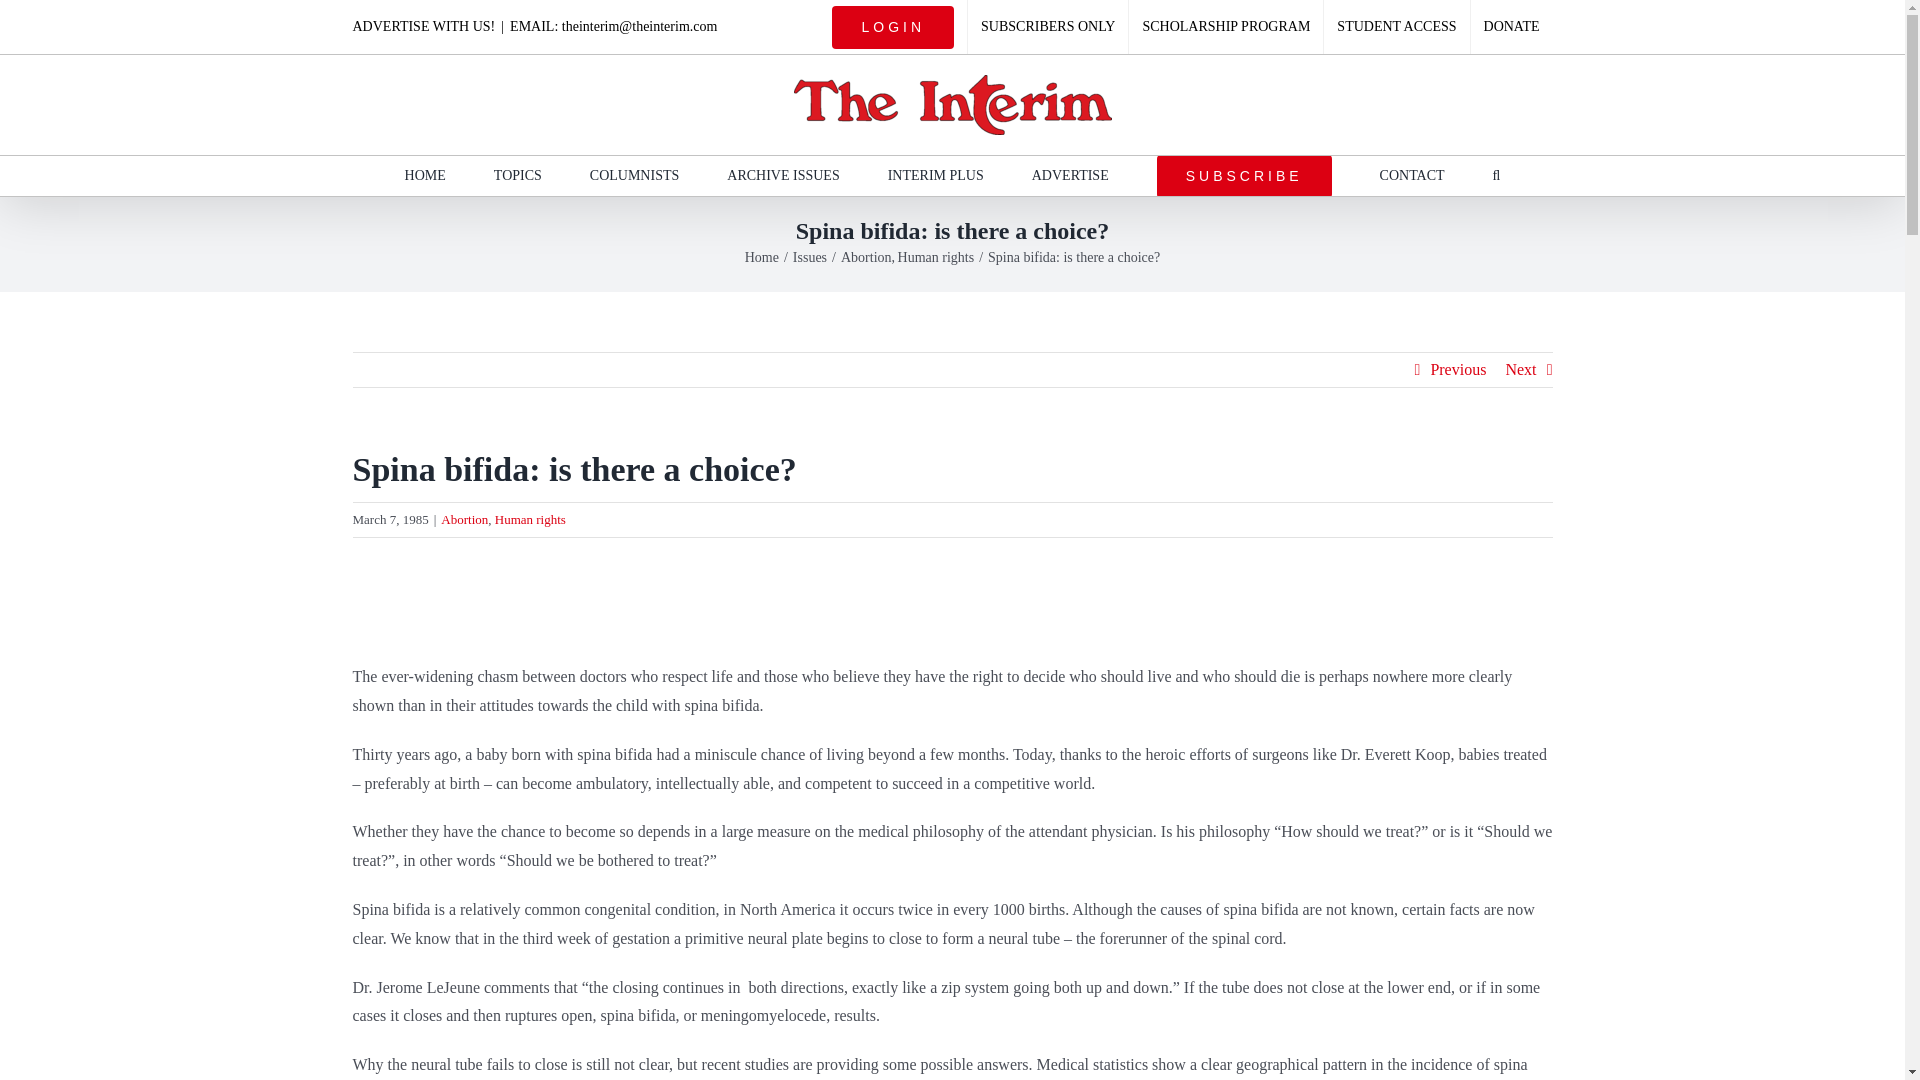 The height and width of the screenshot is (1080, 1920). I want to click on DONATE, so click(1512, 27).